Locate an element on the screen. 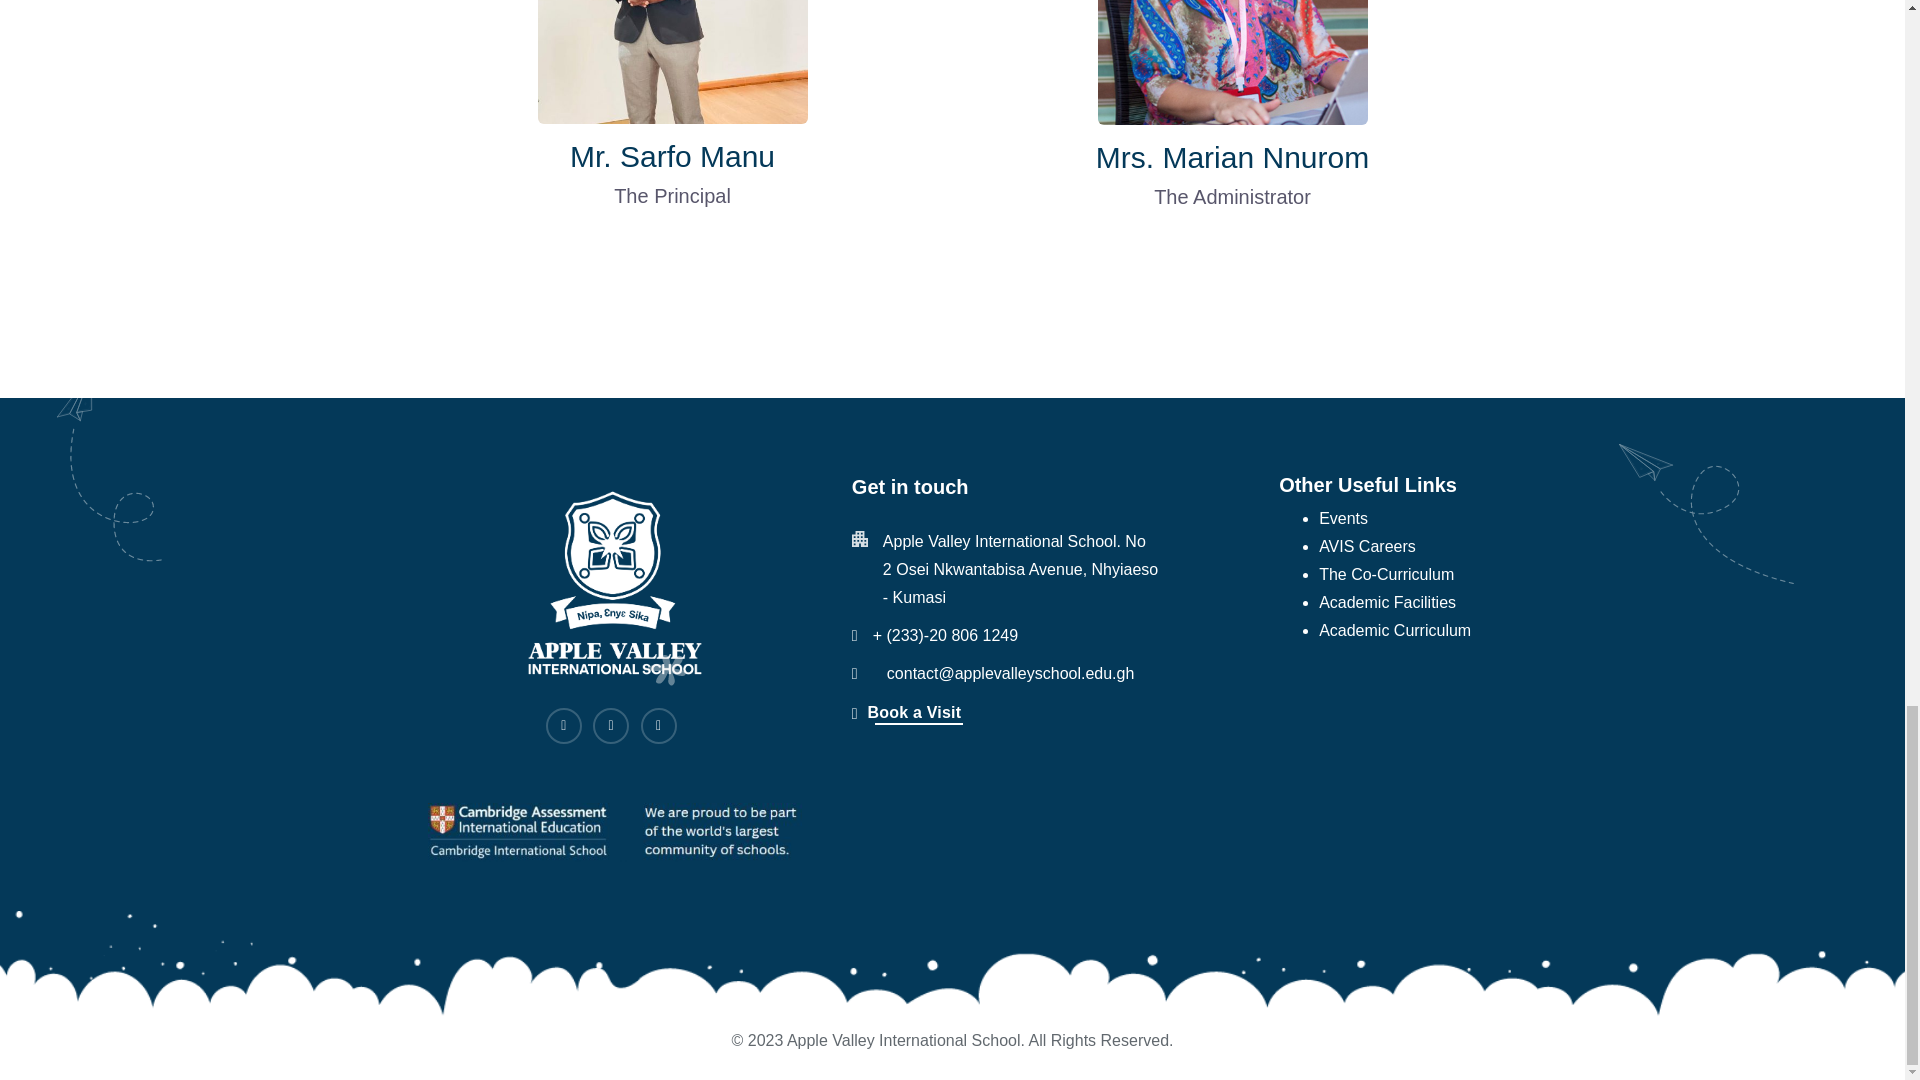  AVIS Careers is located at coordinates (1368, 546).